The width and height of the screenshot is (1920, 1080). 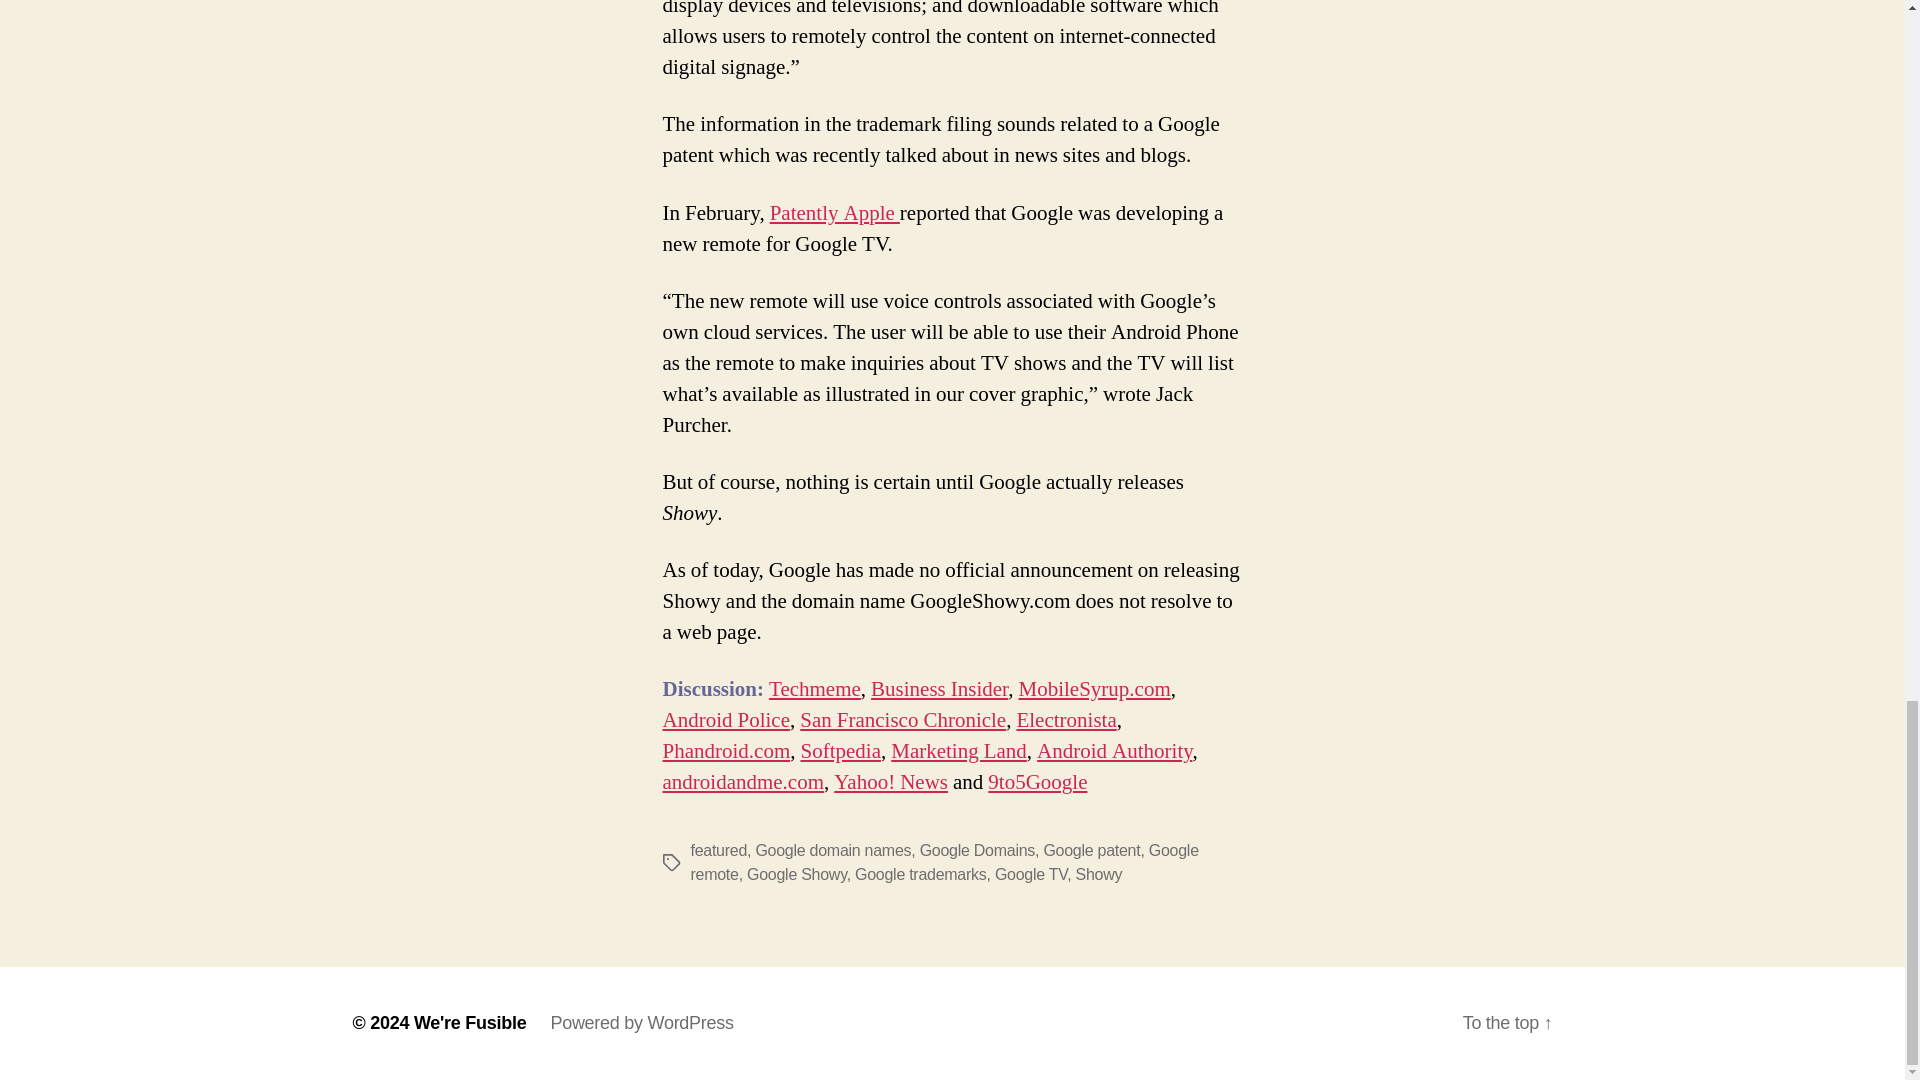 I want to click on Softpedia, so click(x=840, y=750).